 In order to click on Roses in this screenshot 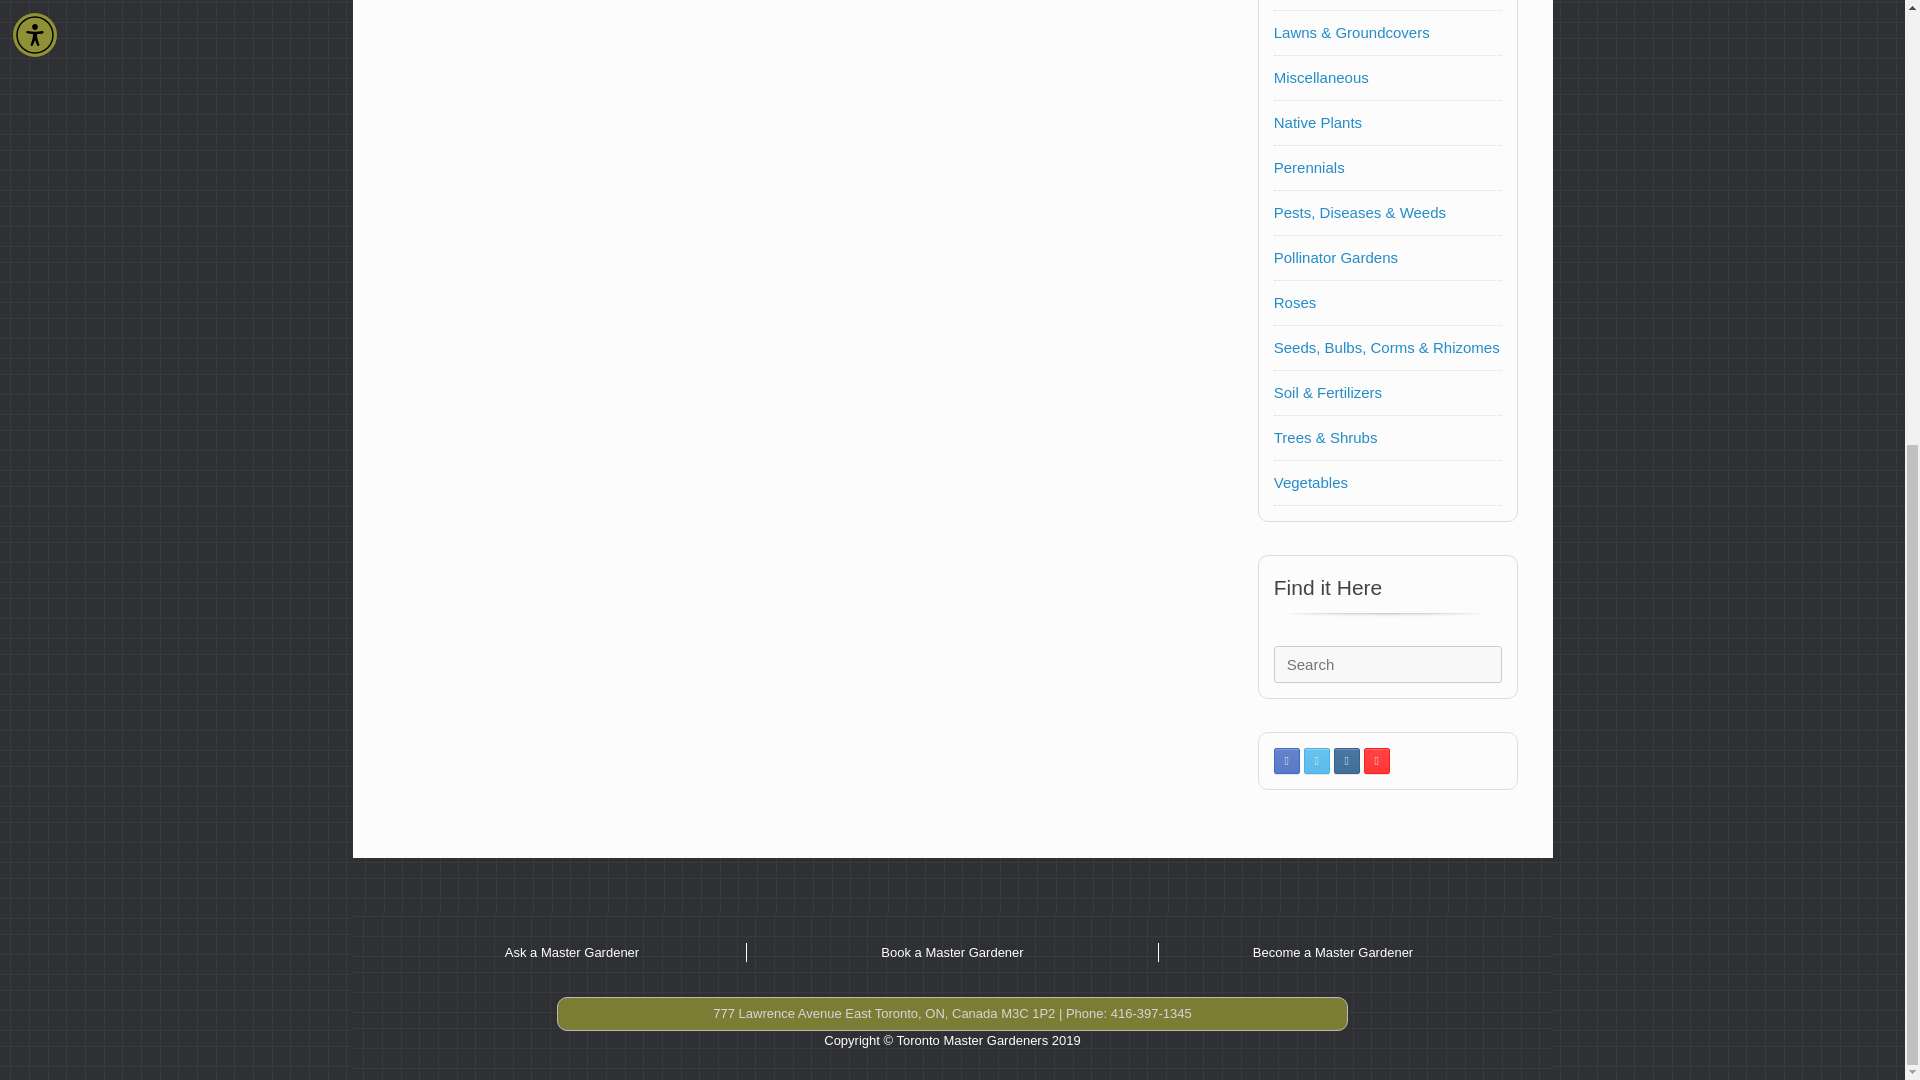, I will do `click(1296, 302)`.